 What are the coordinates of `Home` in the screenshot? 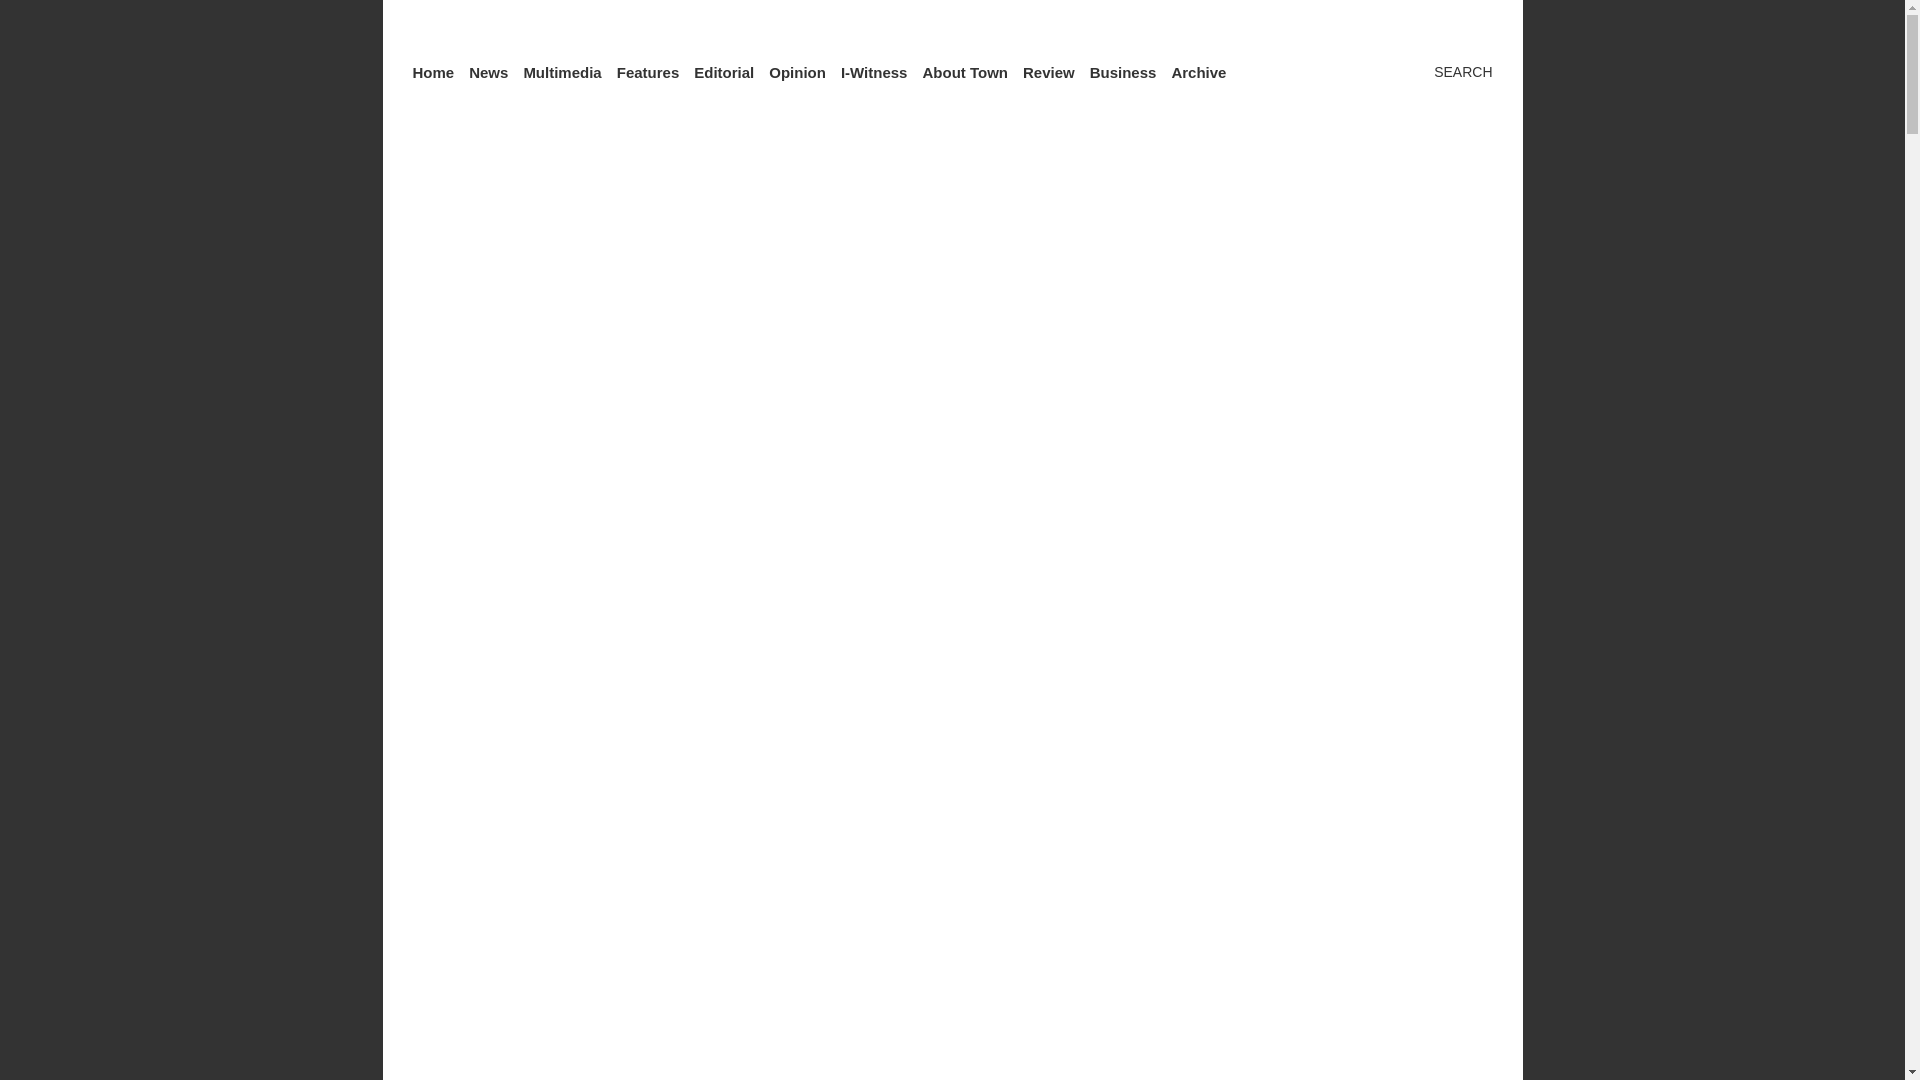 It's located at (432, 72).